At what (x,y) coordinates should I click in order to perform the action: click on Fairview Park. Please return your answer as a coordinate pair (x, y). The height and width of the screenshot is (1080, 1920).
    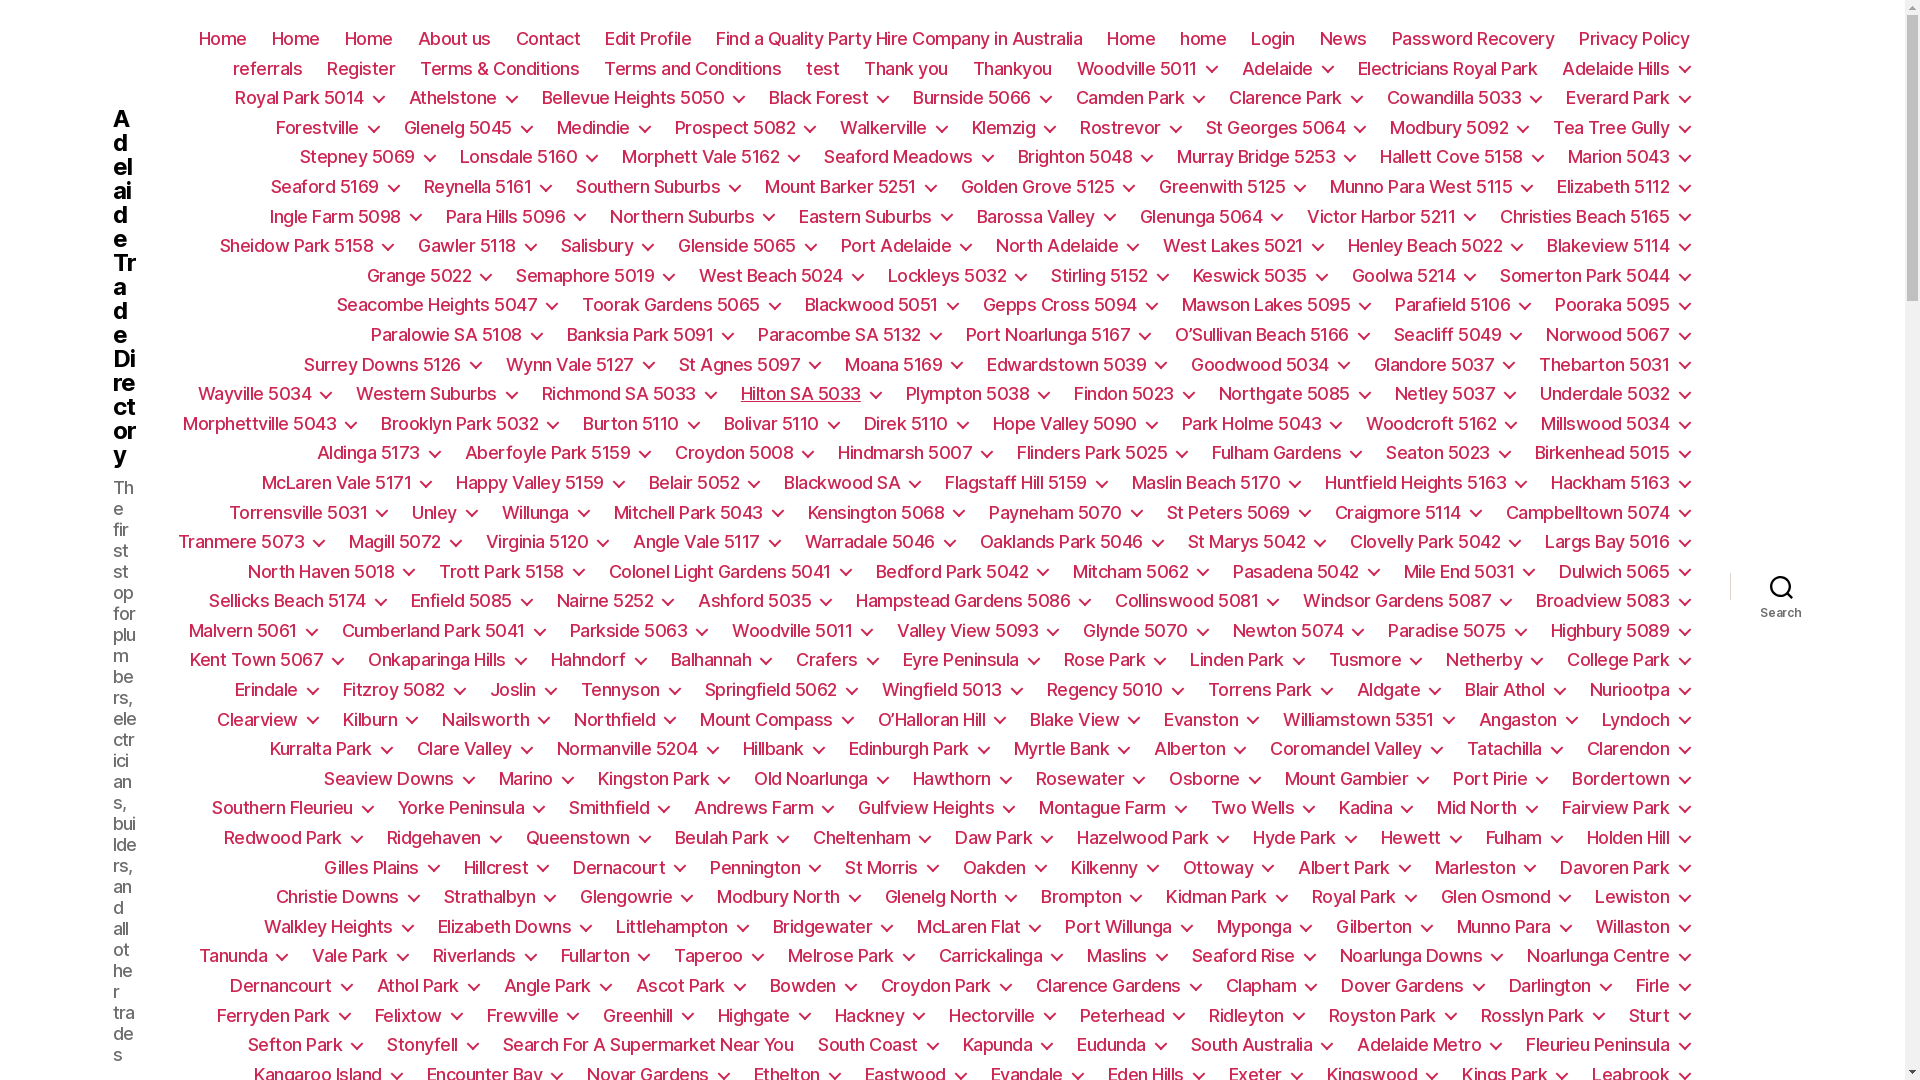
    Looking at the image, I should click on (1626, 808).